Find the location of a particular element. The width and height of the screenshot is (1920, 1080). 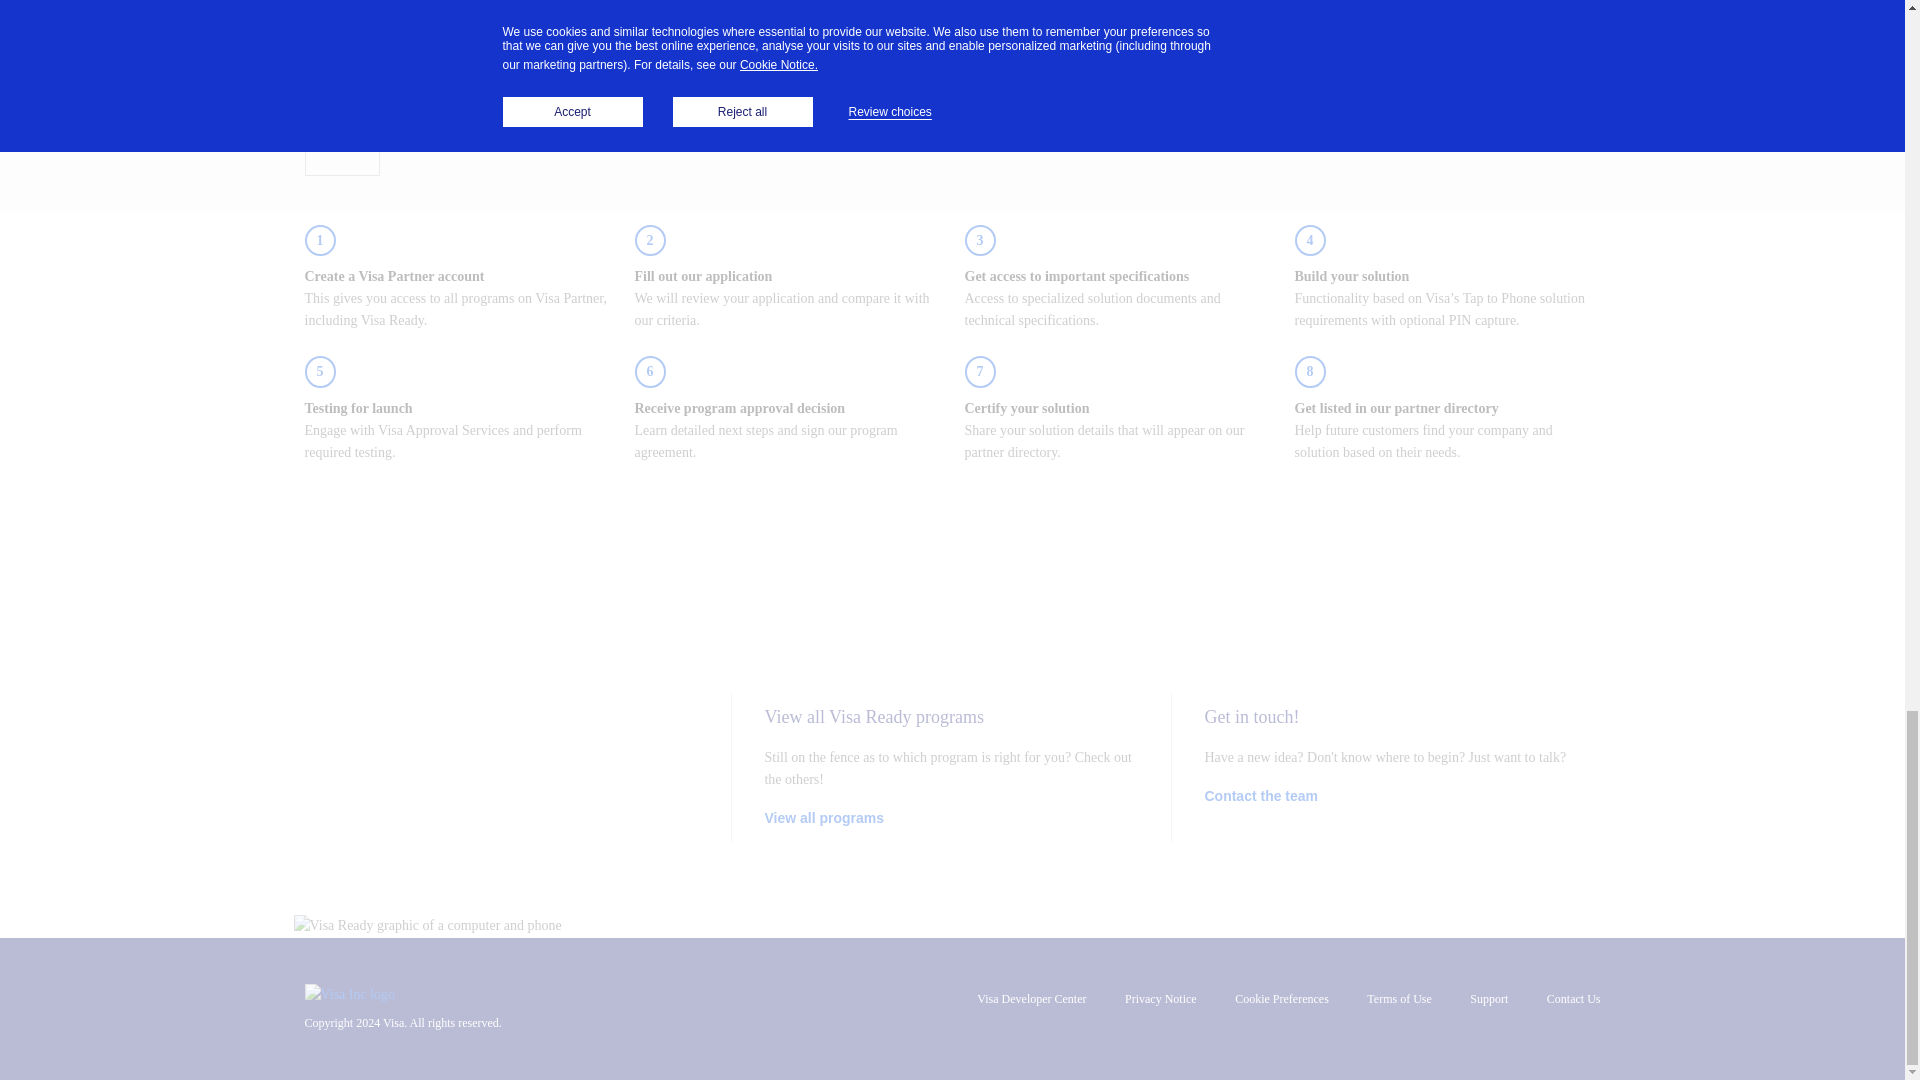

Privacy Notice is located at coordinates (1160, 998).